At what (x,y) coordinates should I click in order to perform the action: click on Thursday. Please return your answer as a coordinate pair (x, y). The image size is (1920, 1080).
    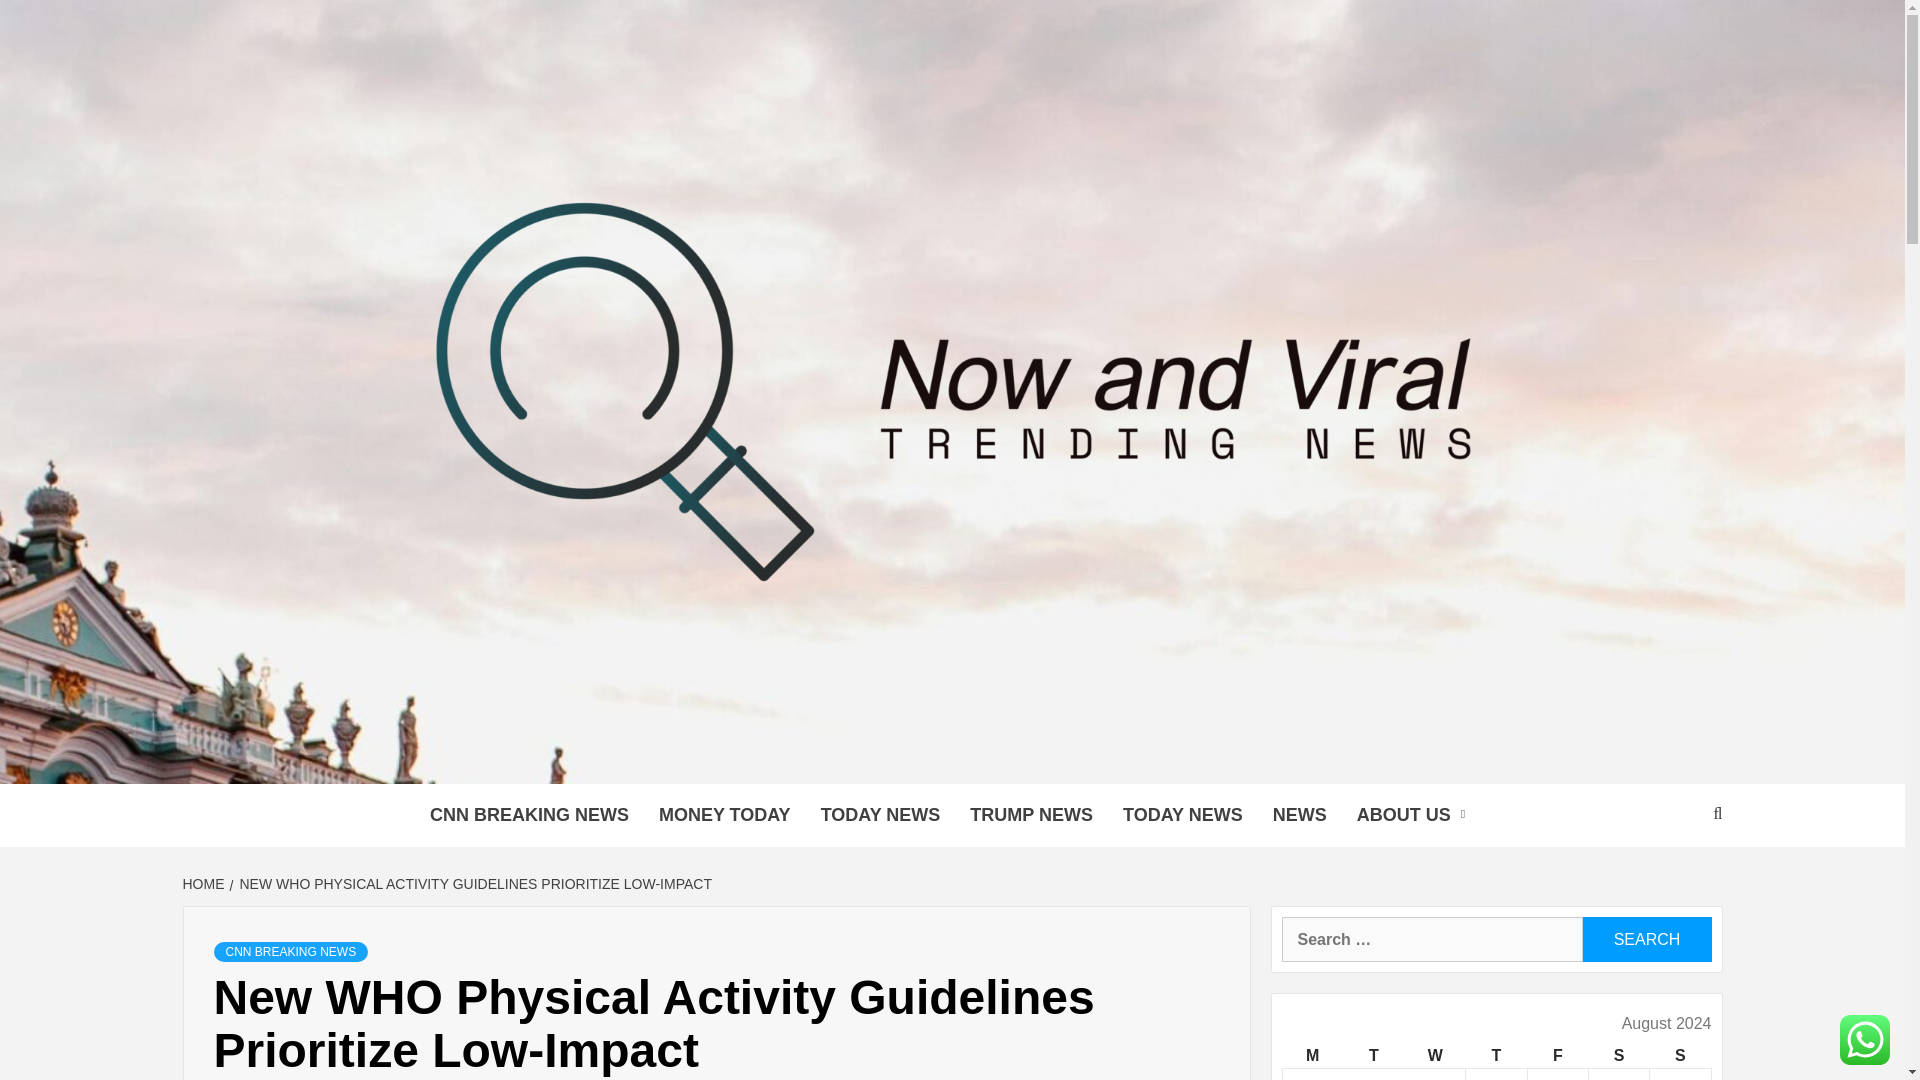
    Looking at the image, I should click on (1496, 1056).